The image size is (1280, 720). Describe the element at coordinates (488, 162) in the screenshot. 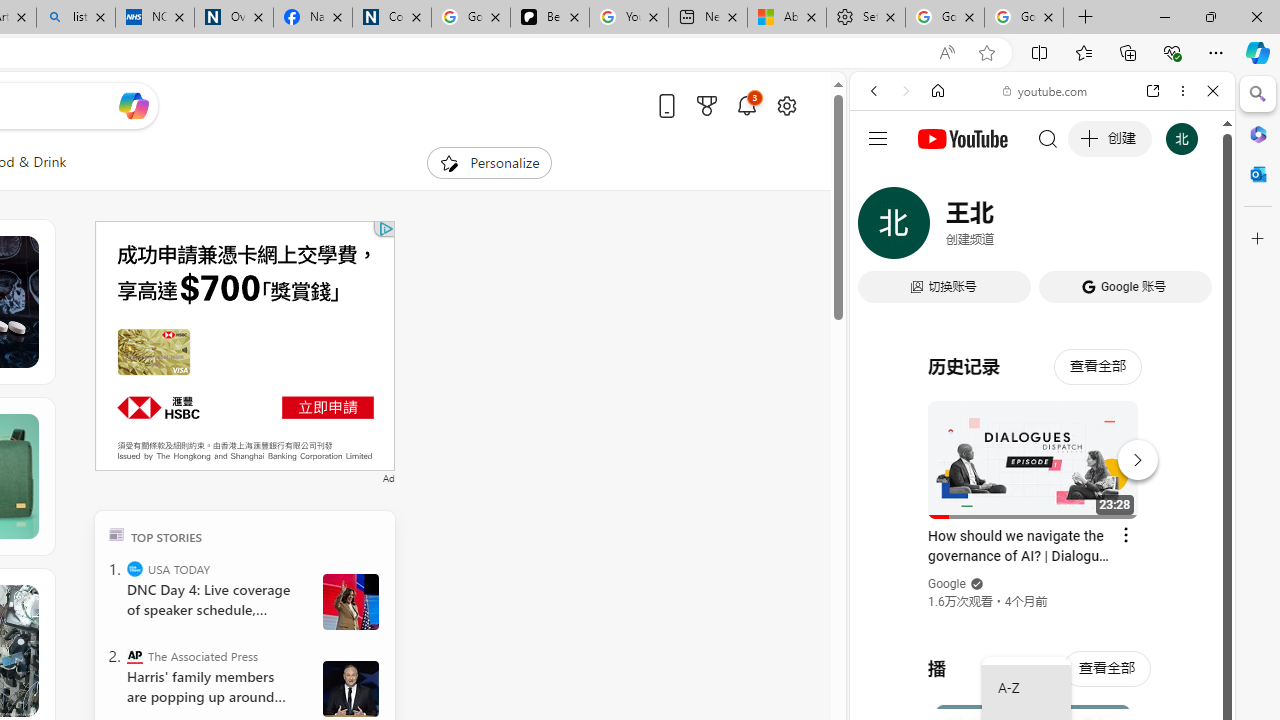

I see `Personalize` at that location.